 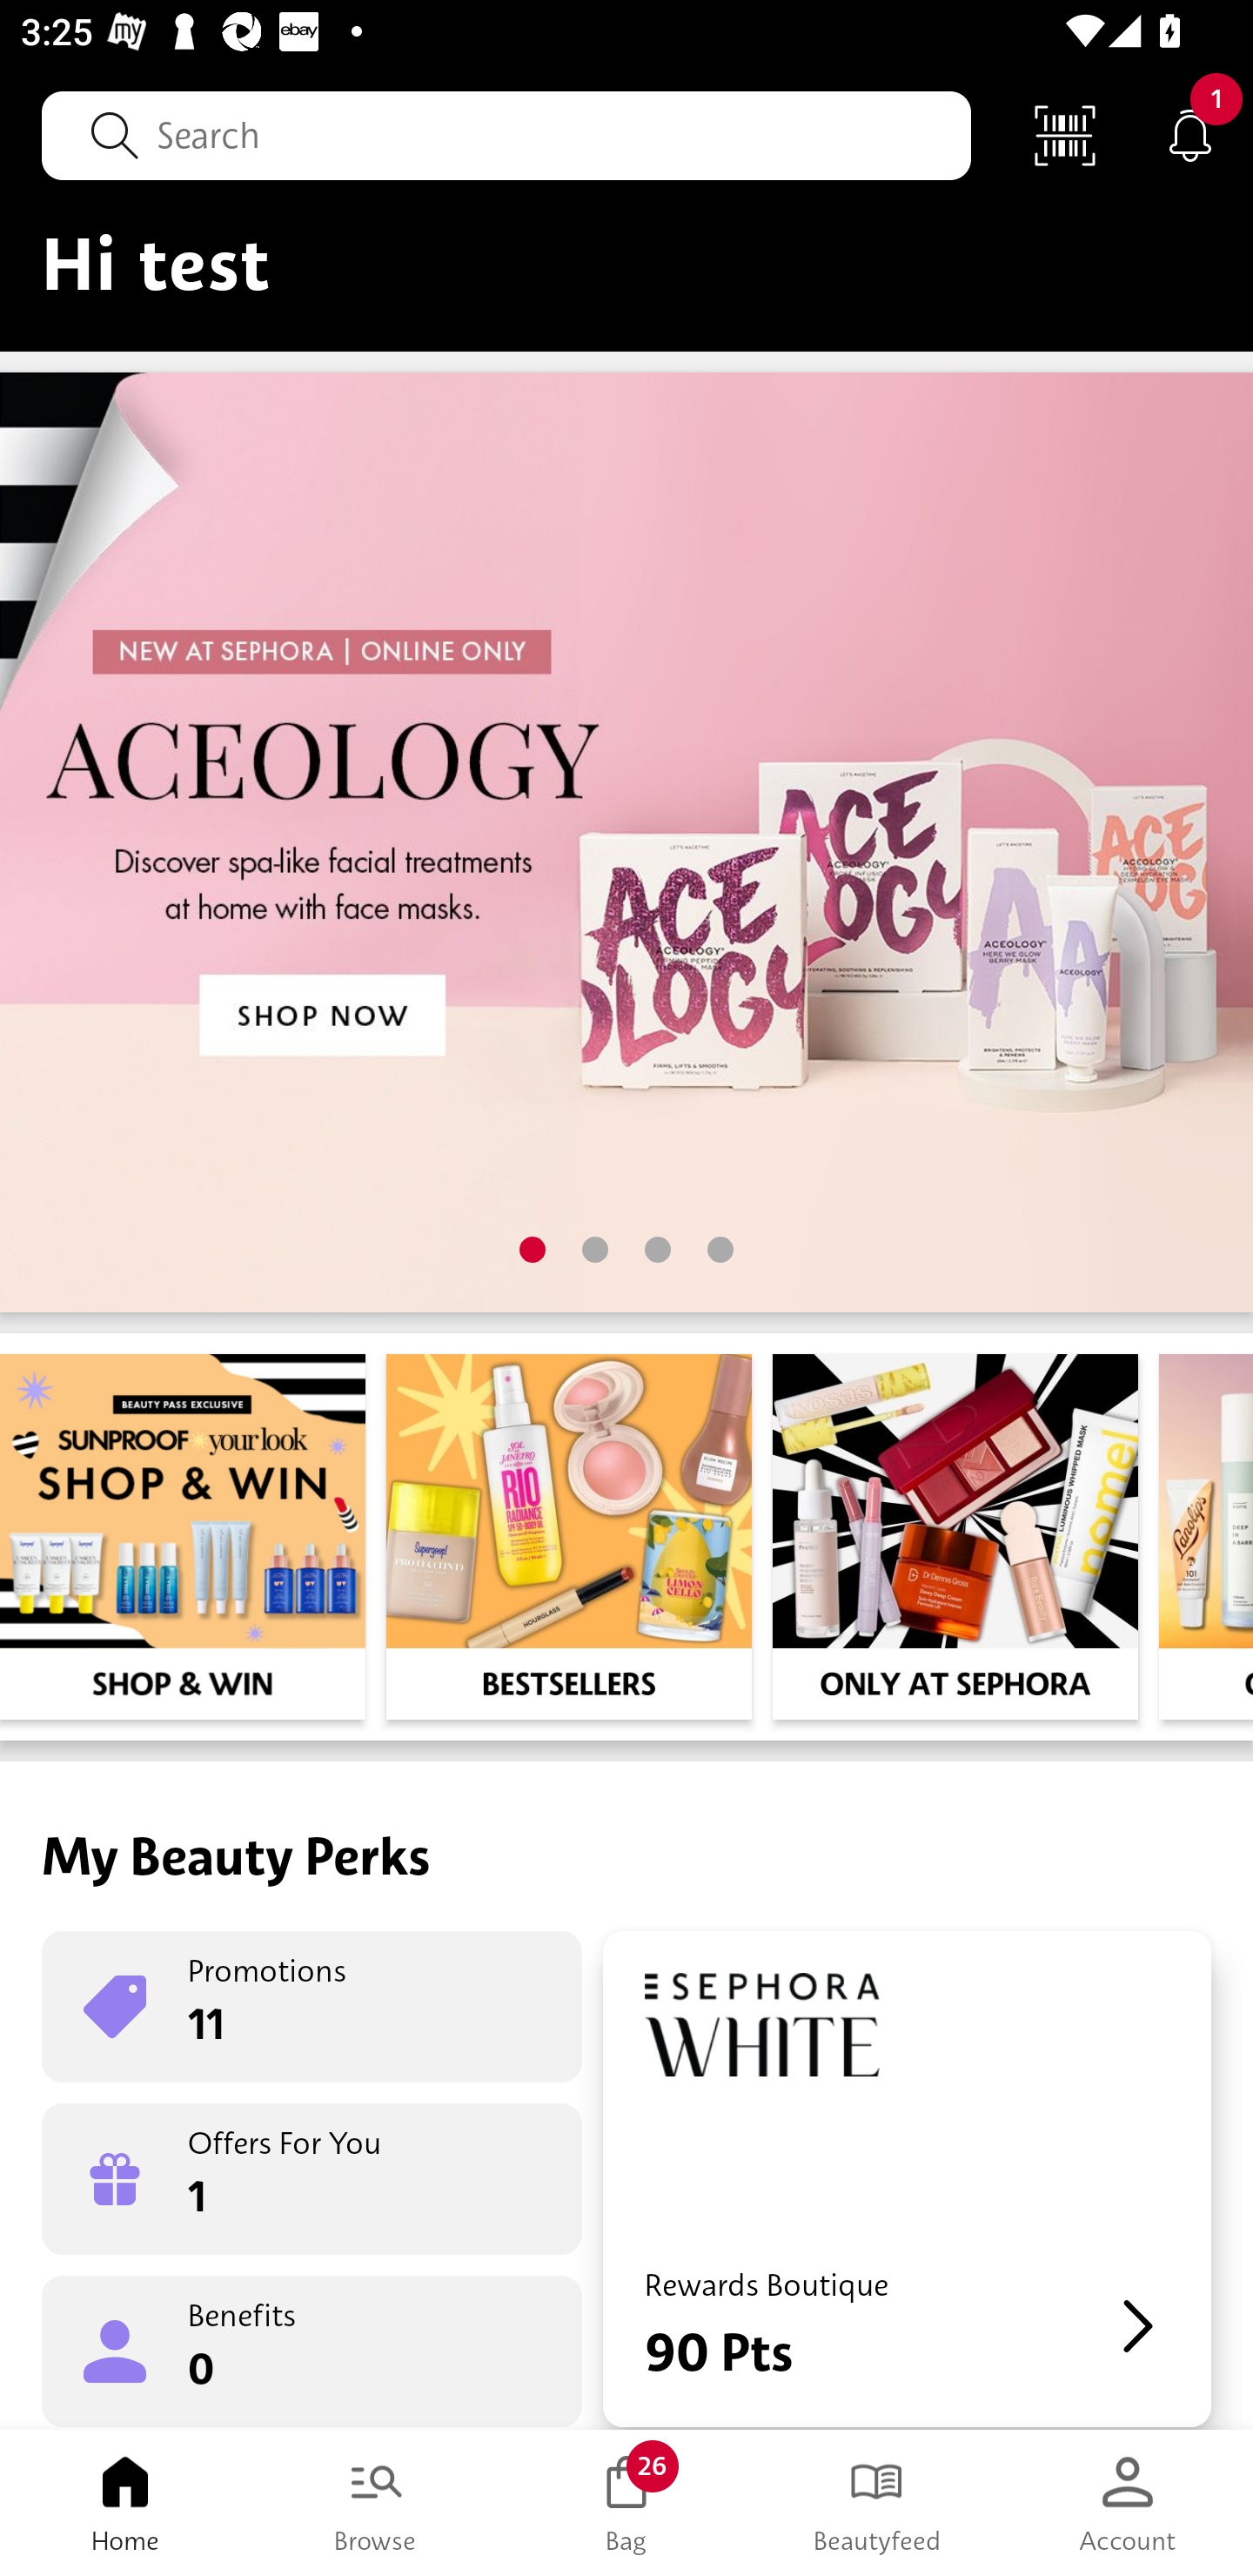 What do you see at coordinates (626, 2503) in the screenshot?
I see `Bag 26 Bag` at bounding box center [626, 2503].